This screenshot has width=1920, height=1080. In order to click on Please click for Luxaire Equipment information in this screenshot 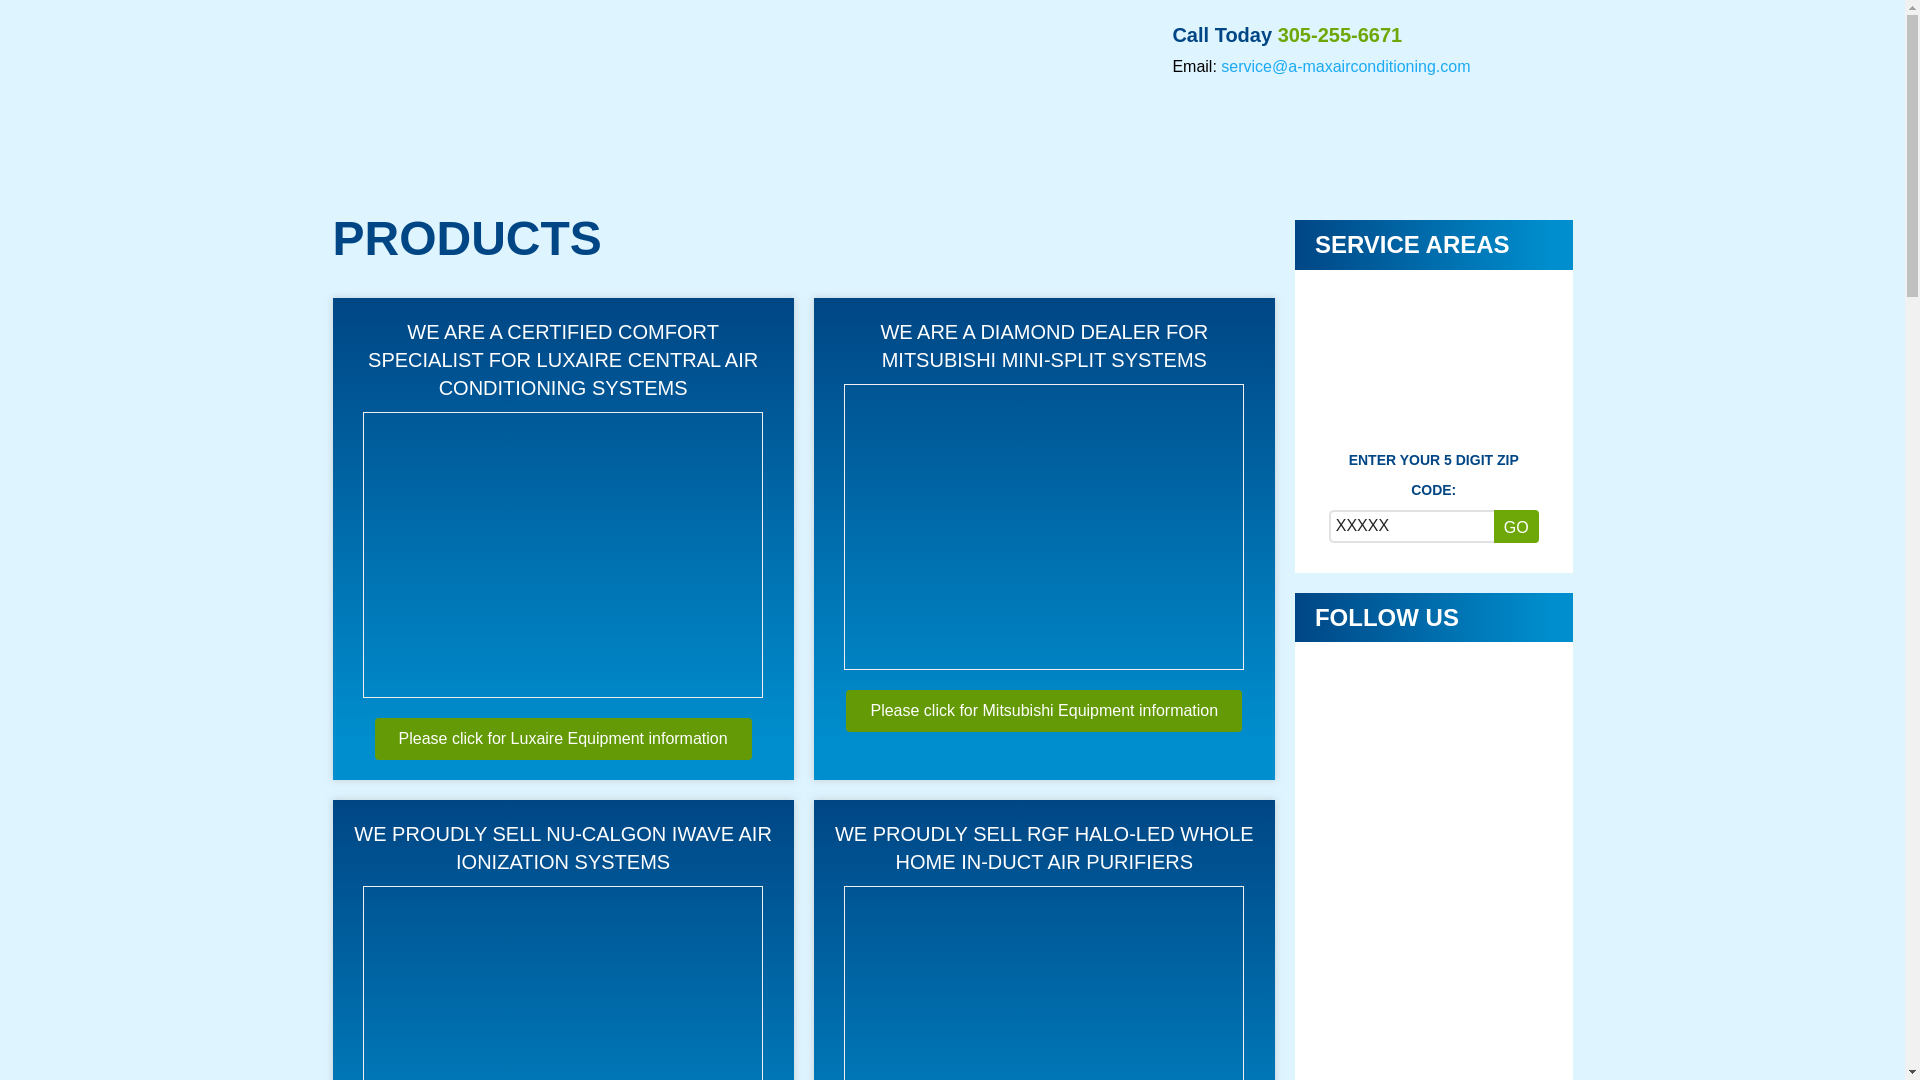, I will do `click(563, 739)`.